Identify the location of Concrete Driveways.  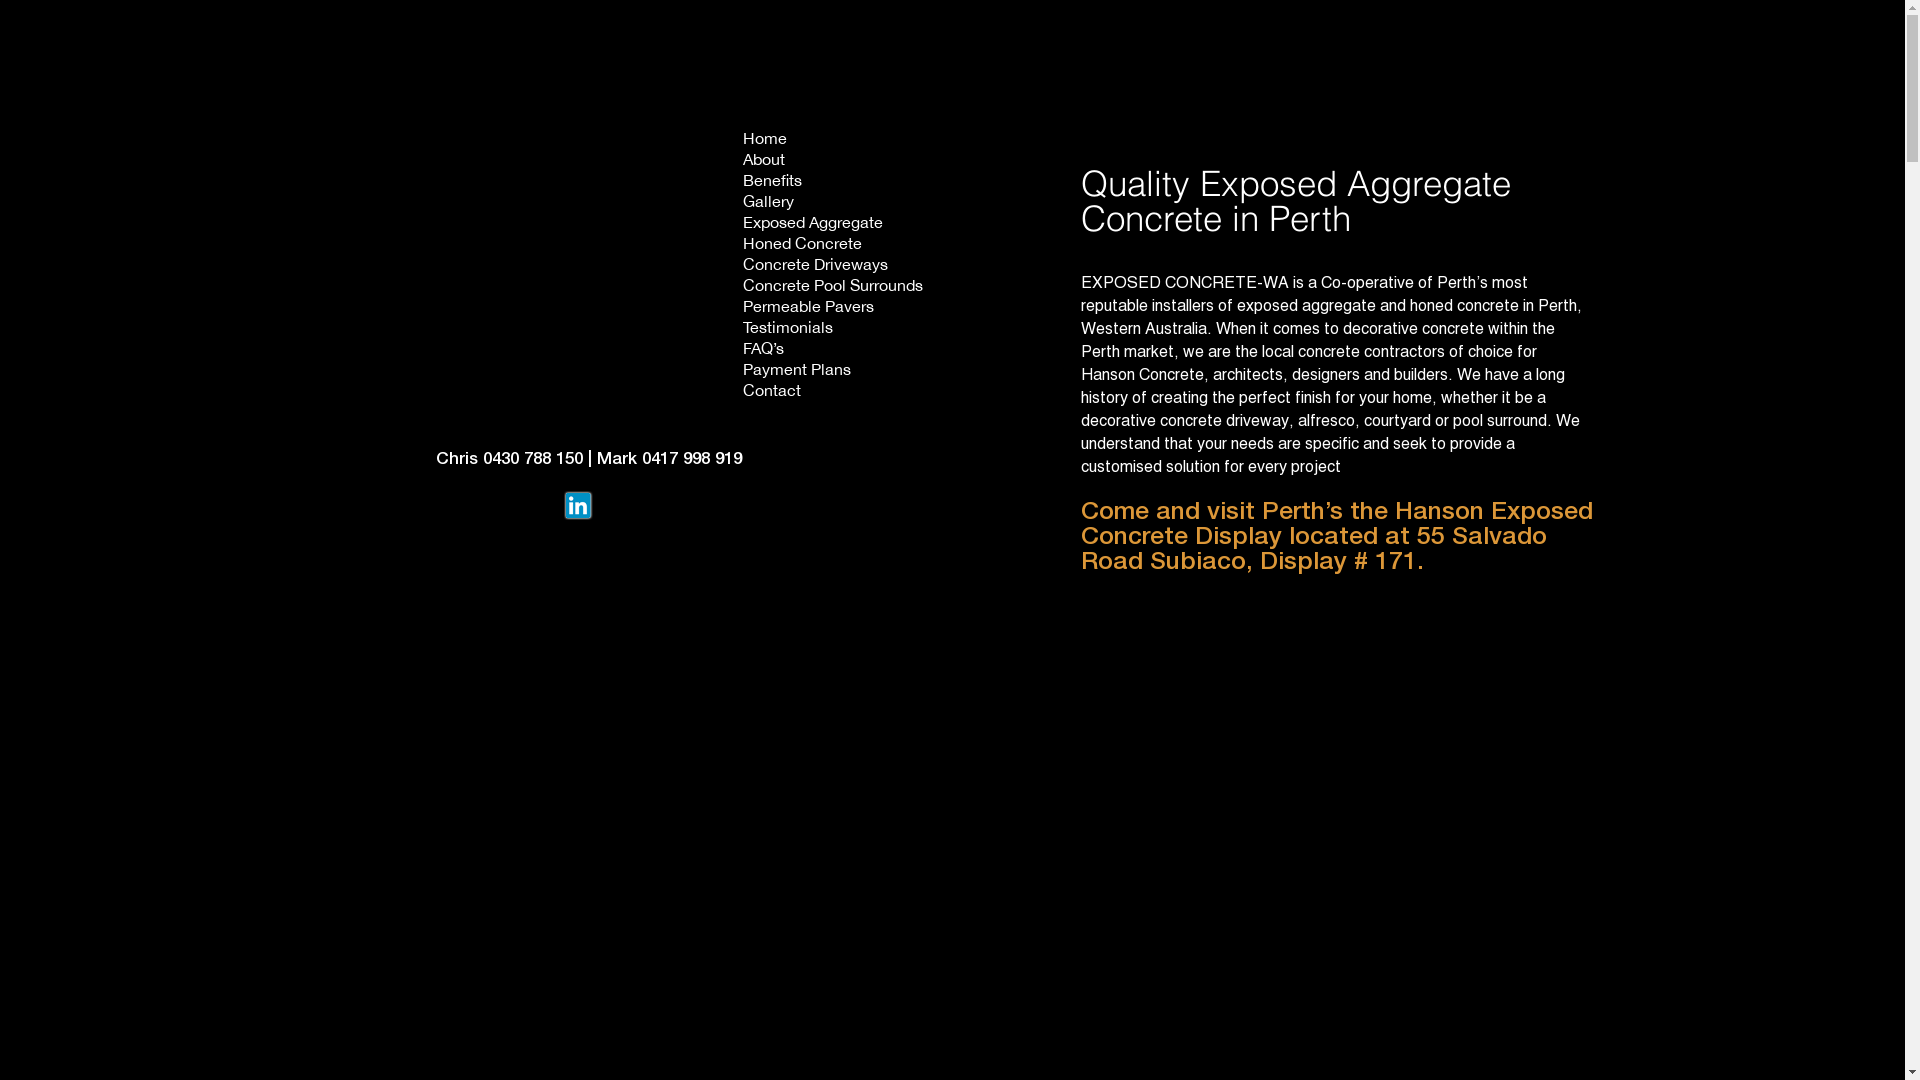
(833, 266).